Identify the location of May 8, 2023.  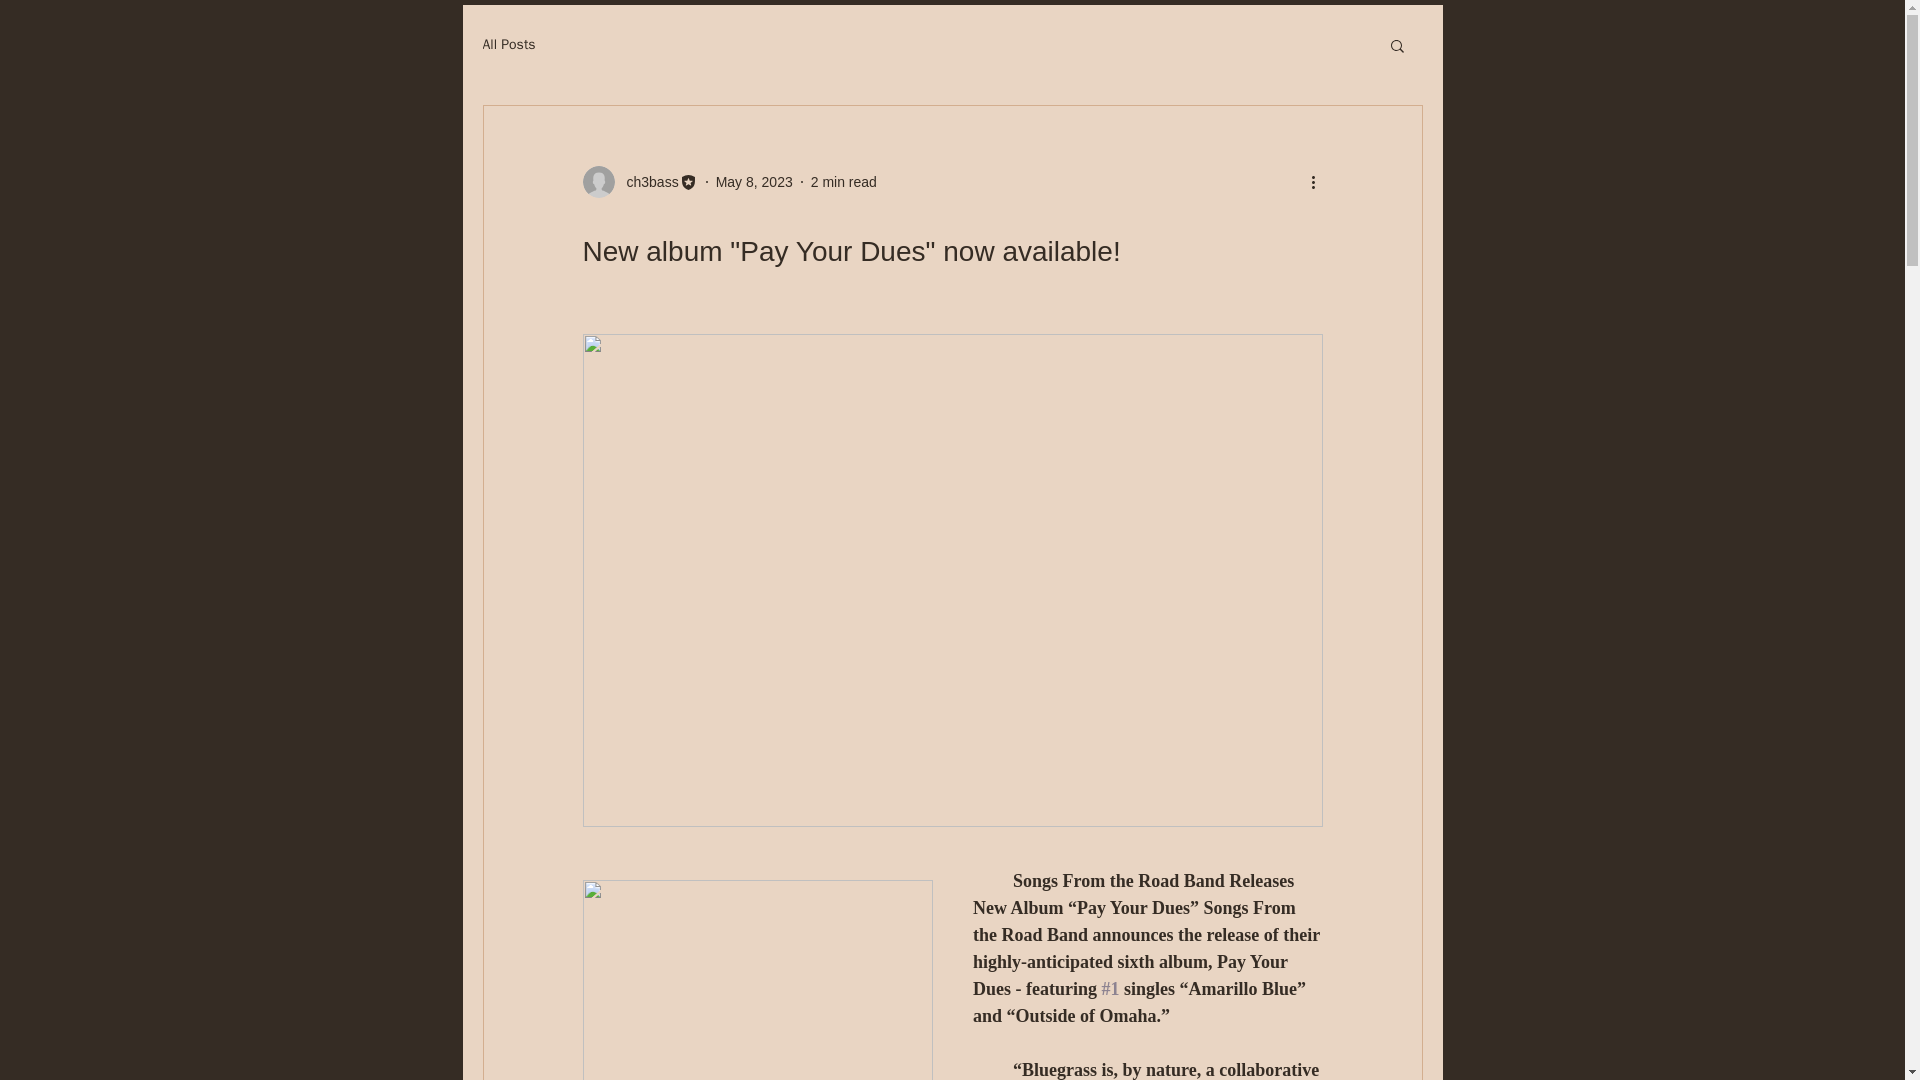
(754, 182).